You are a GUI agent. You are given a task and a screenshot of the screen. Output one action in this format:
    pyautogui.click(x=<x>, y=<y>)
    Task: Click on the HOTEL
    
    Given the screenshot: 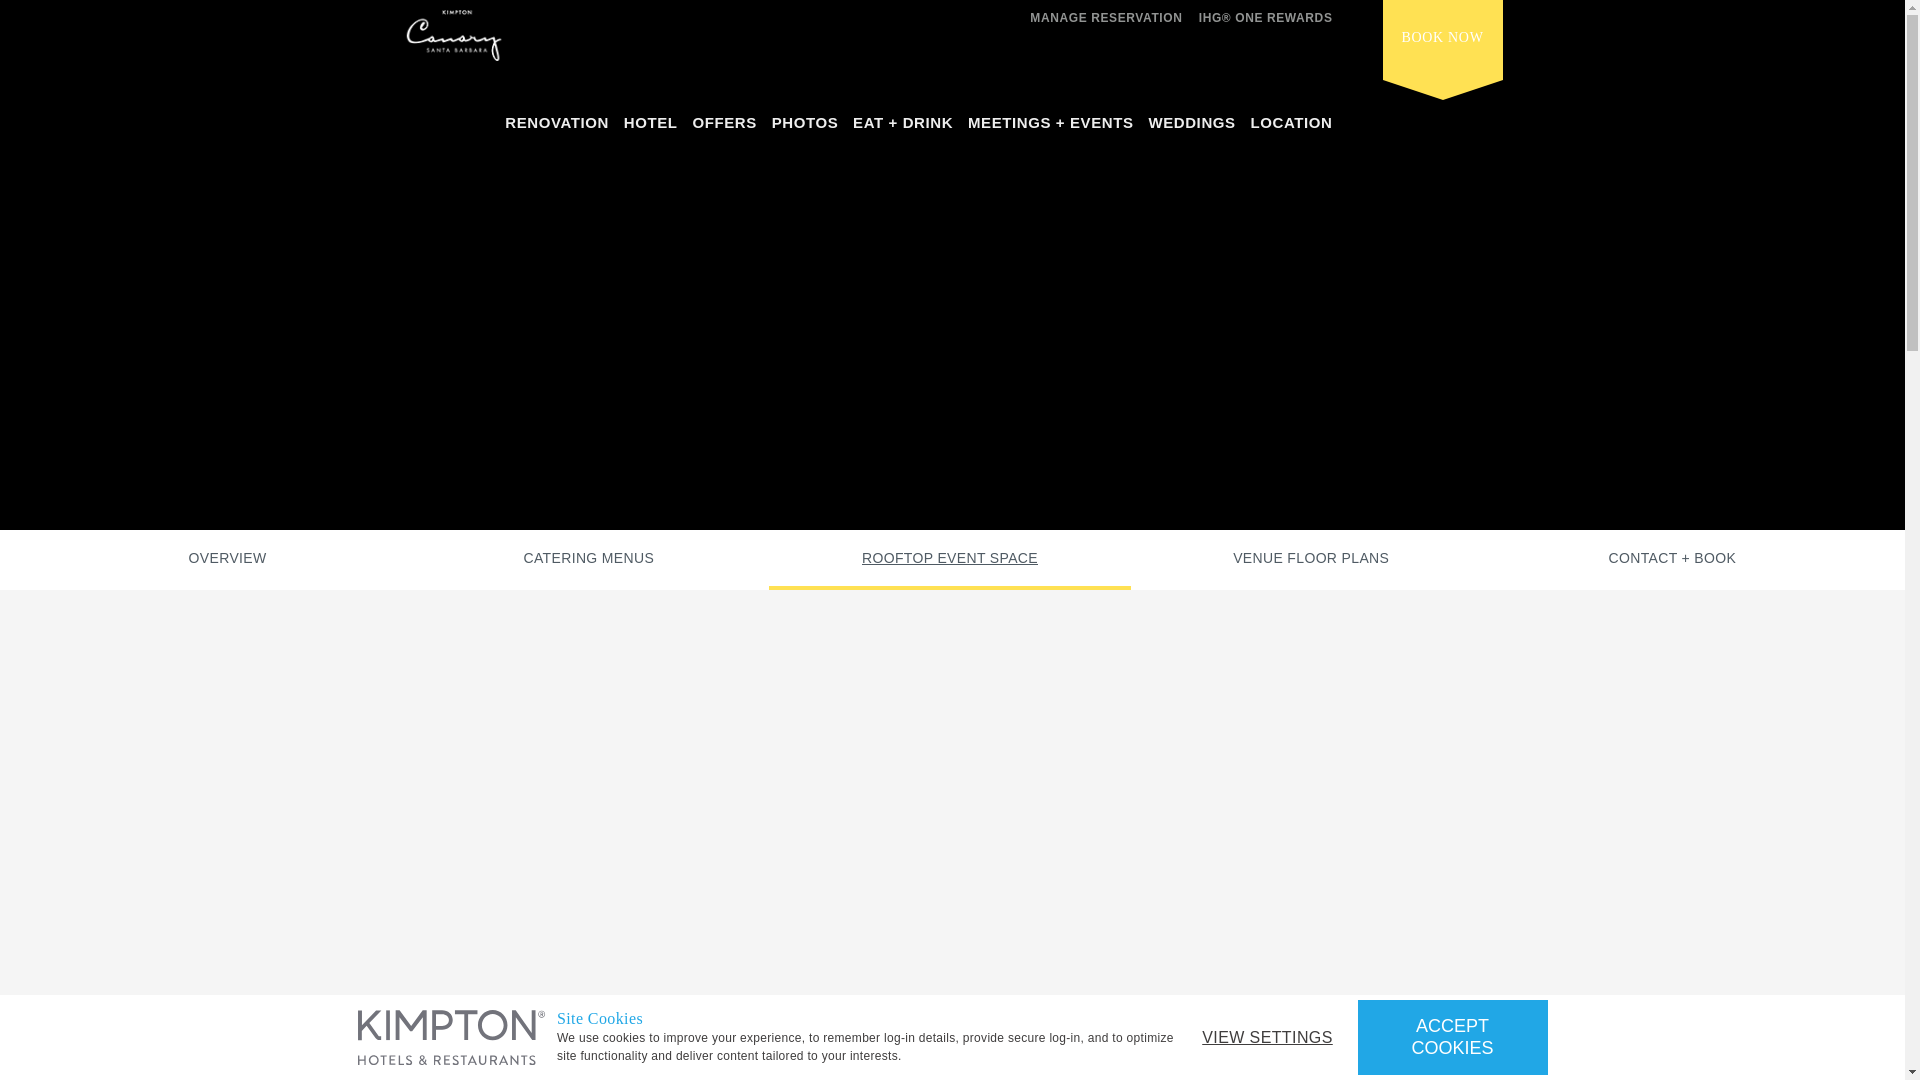 What is the action you would take?
    pyautogui.click(x=650, y=128)
    